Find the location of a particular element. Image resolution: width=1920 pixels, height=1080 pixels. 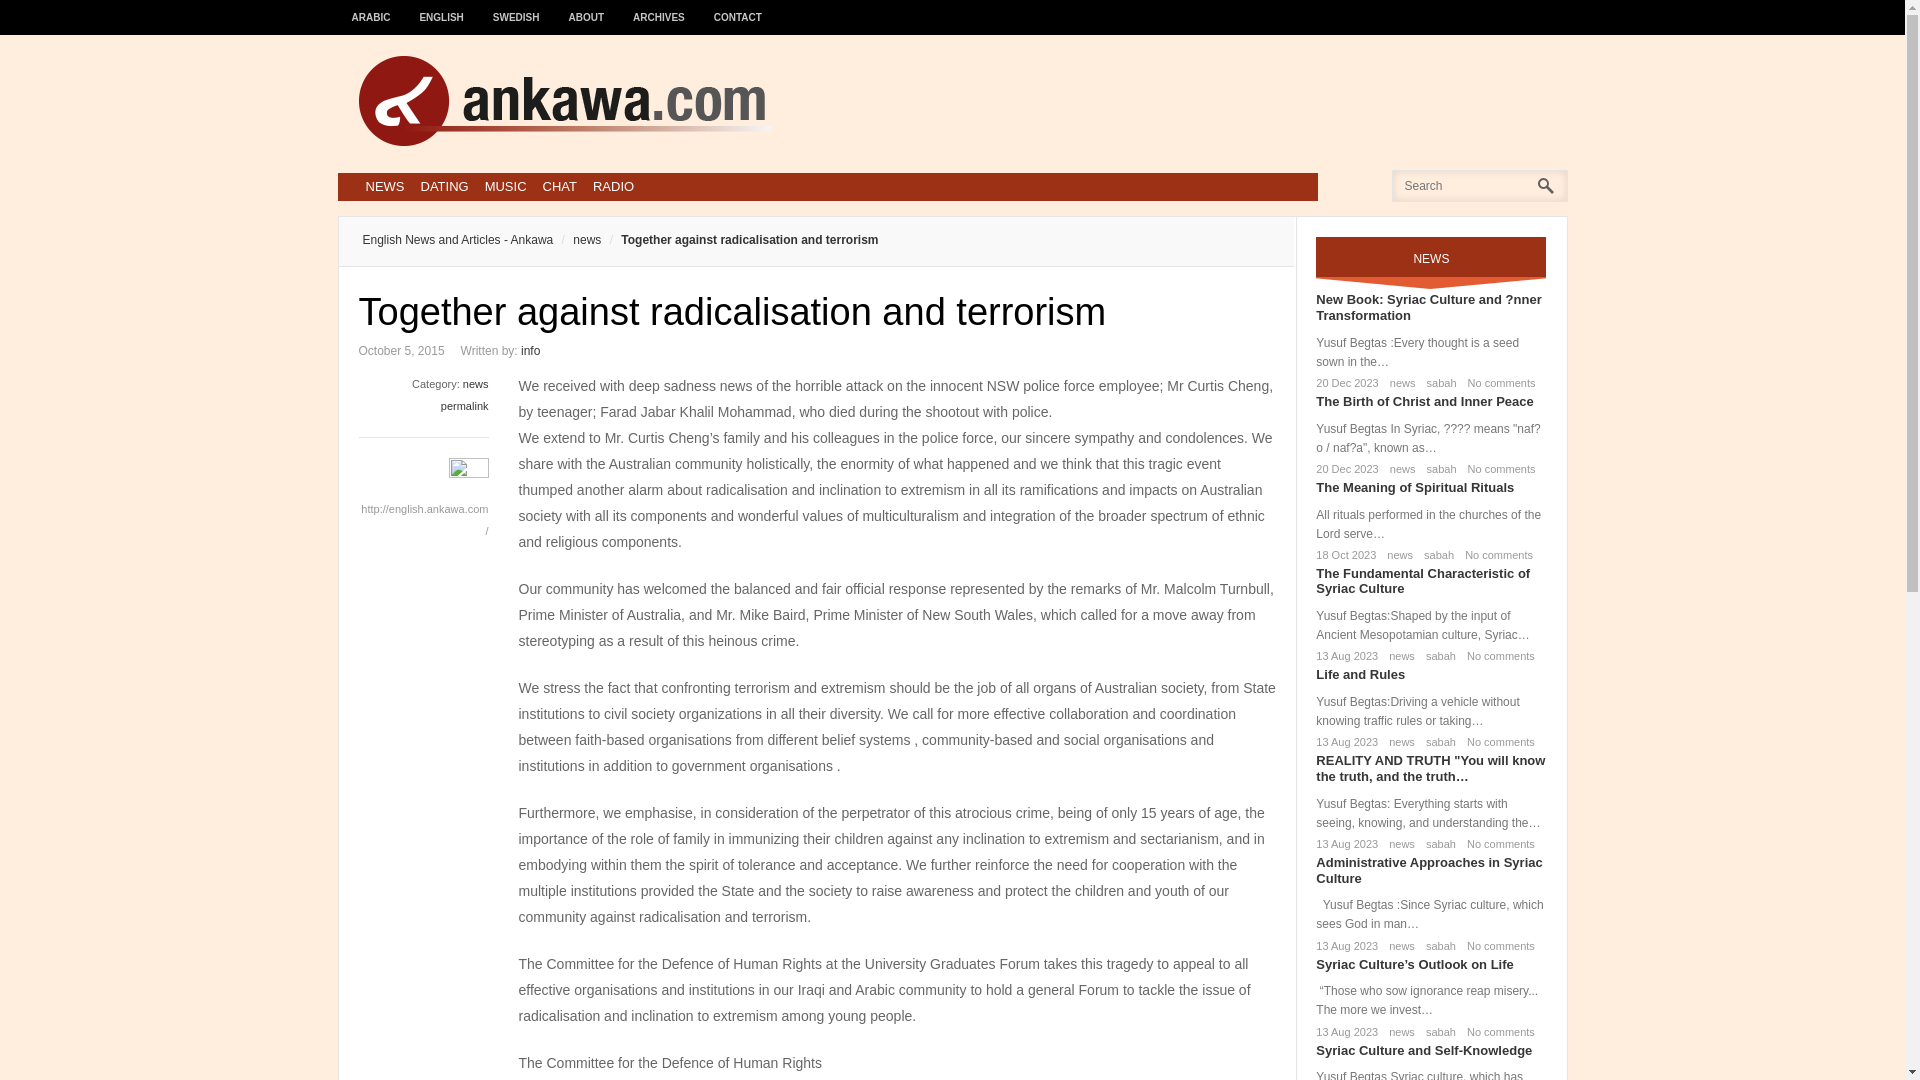

Life and Rules is located at coordinates (1360, 674).